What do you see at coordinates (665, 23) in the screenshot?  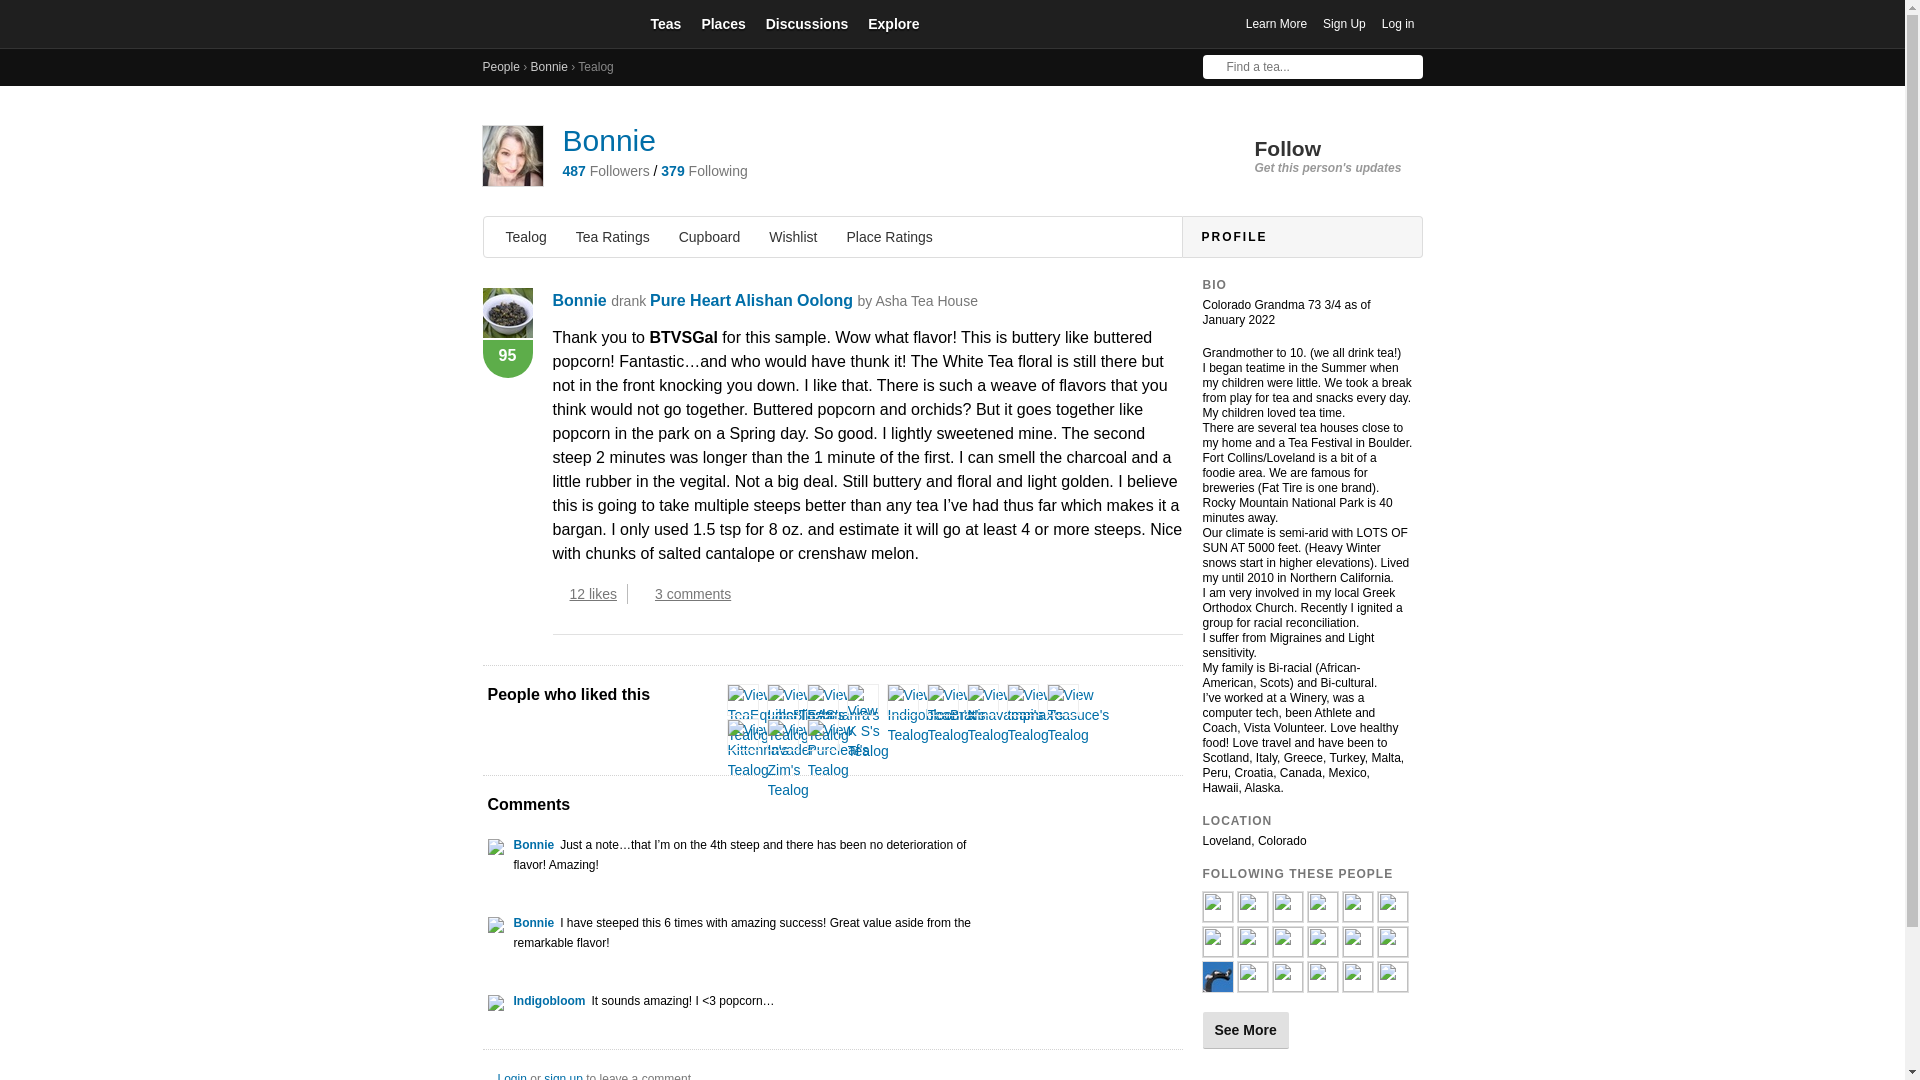 I see `Teas` at bounding box center [665, 23].